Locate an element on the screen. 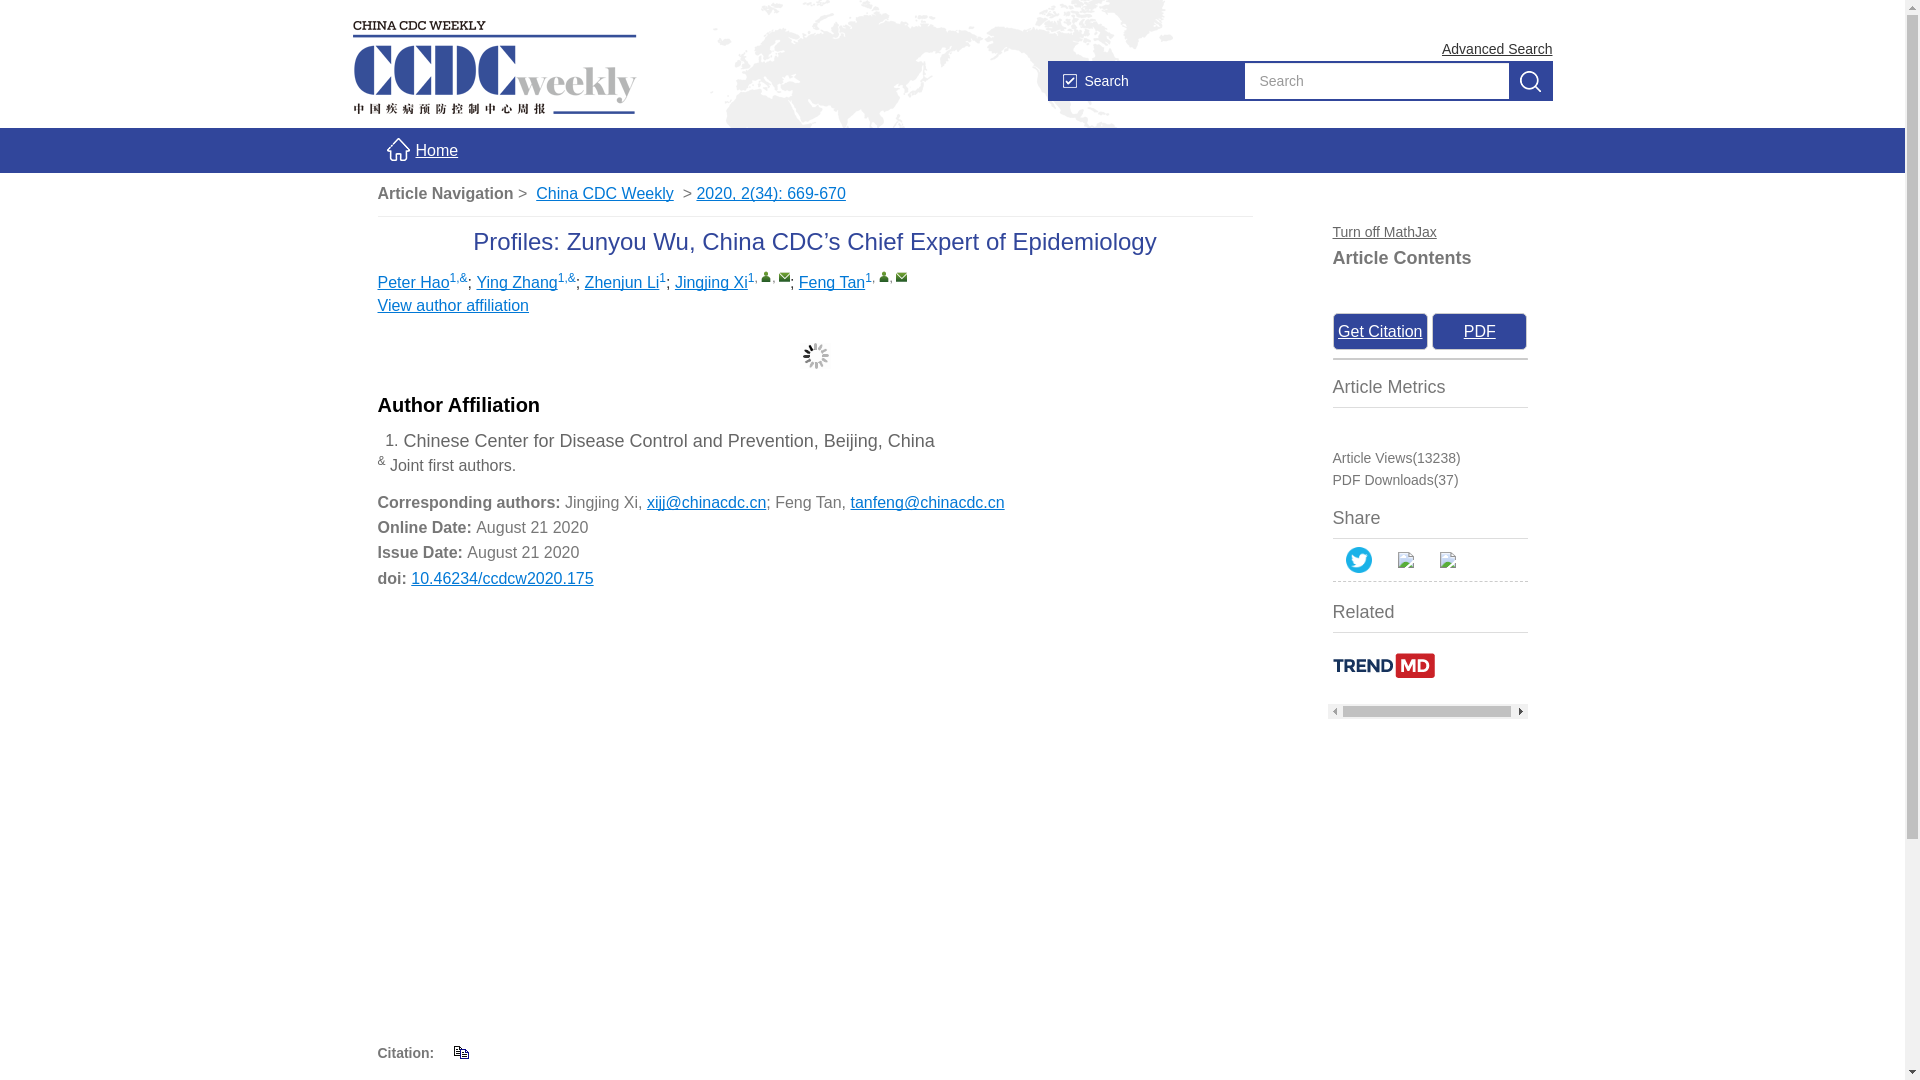 Image resolution: width=1920 pixels, height=1080 pixels. MMWR is located at coordinates (1068, 80).